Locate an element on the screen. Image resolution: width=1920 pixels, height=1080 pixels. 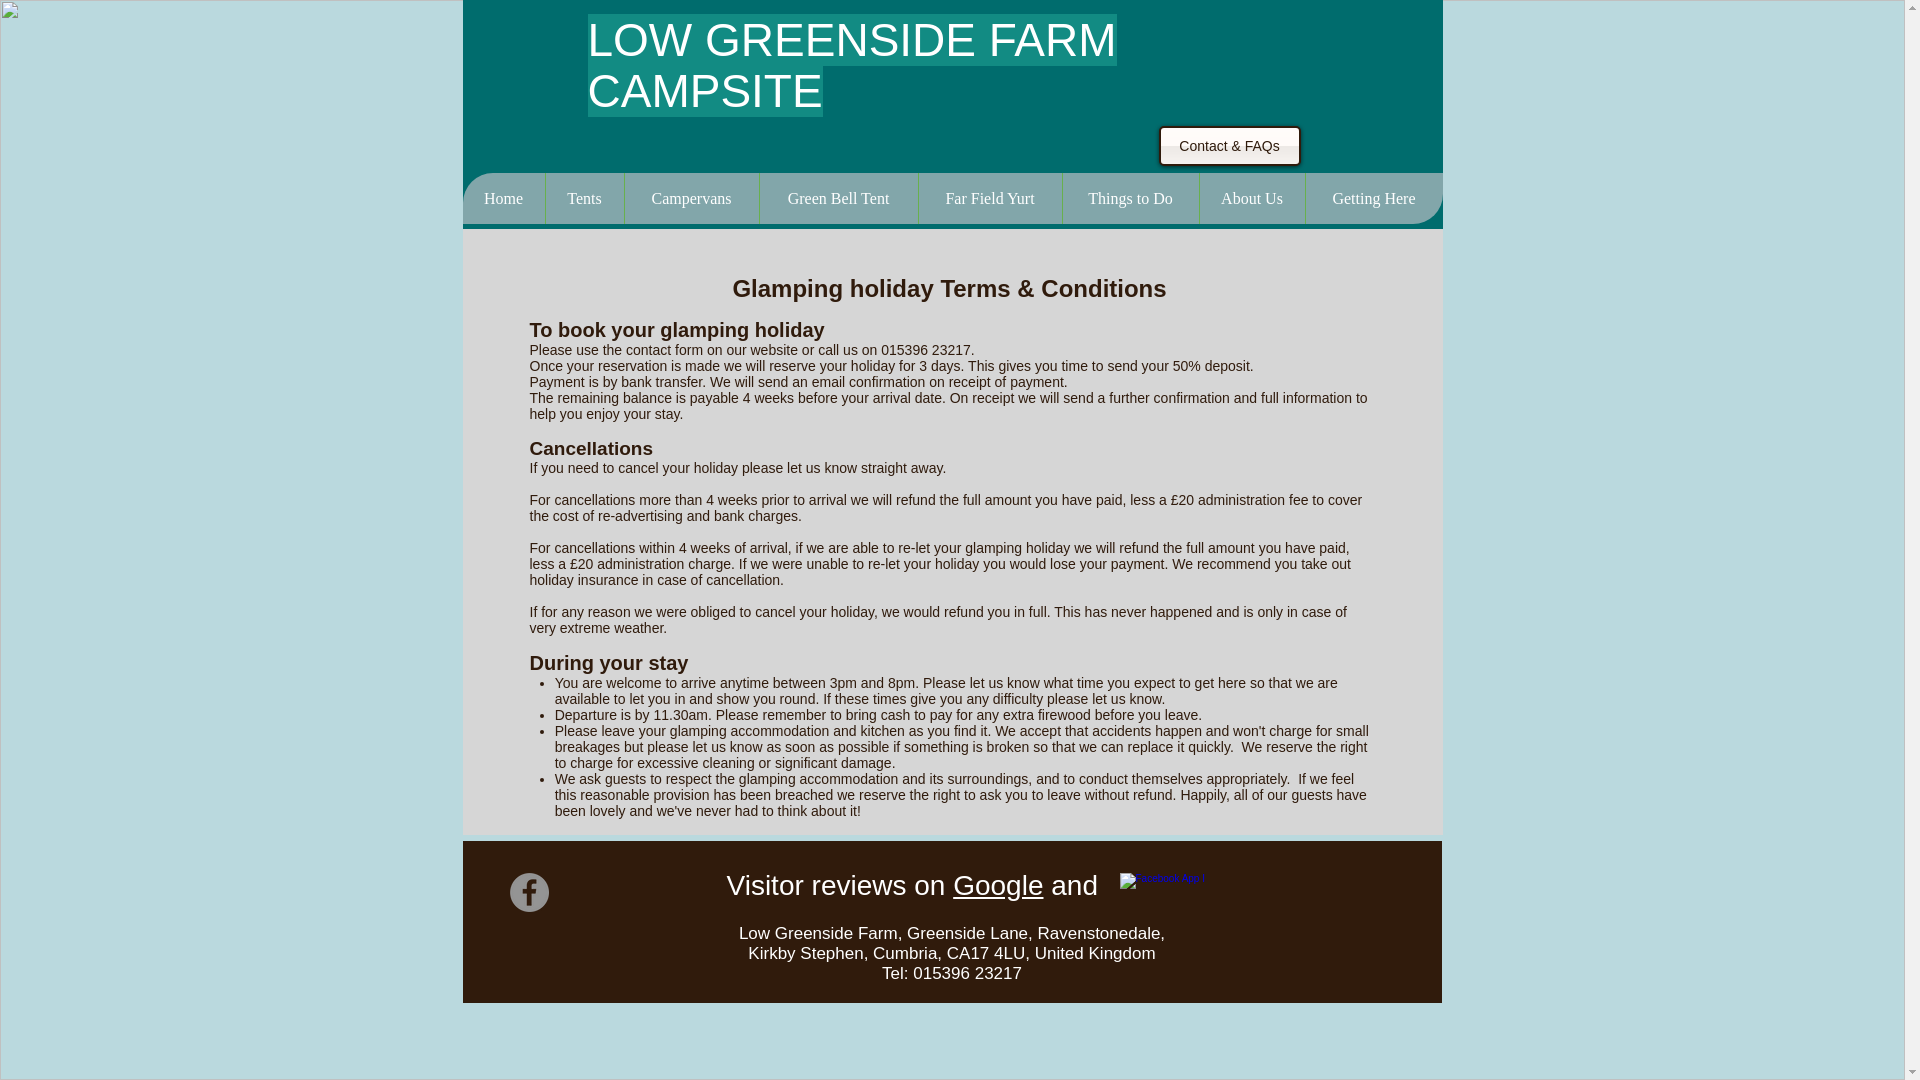
Home is located at coordinates (502, 198).